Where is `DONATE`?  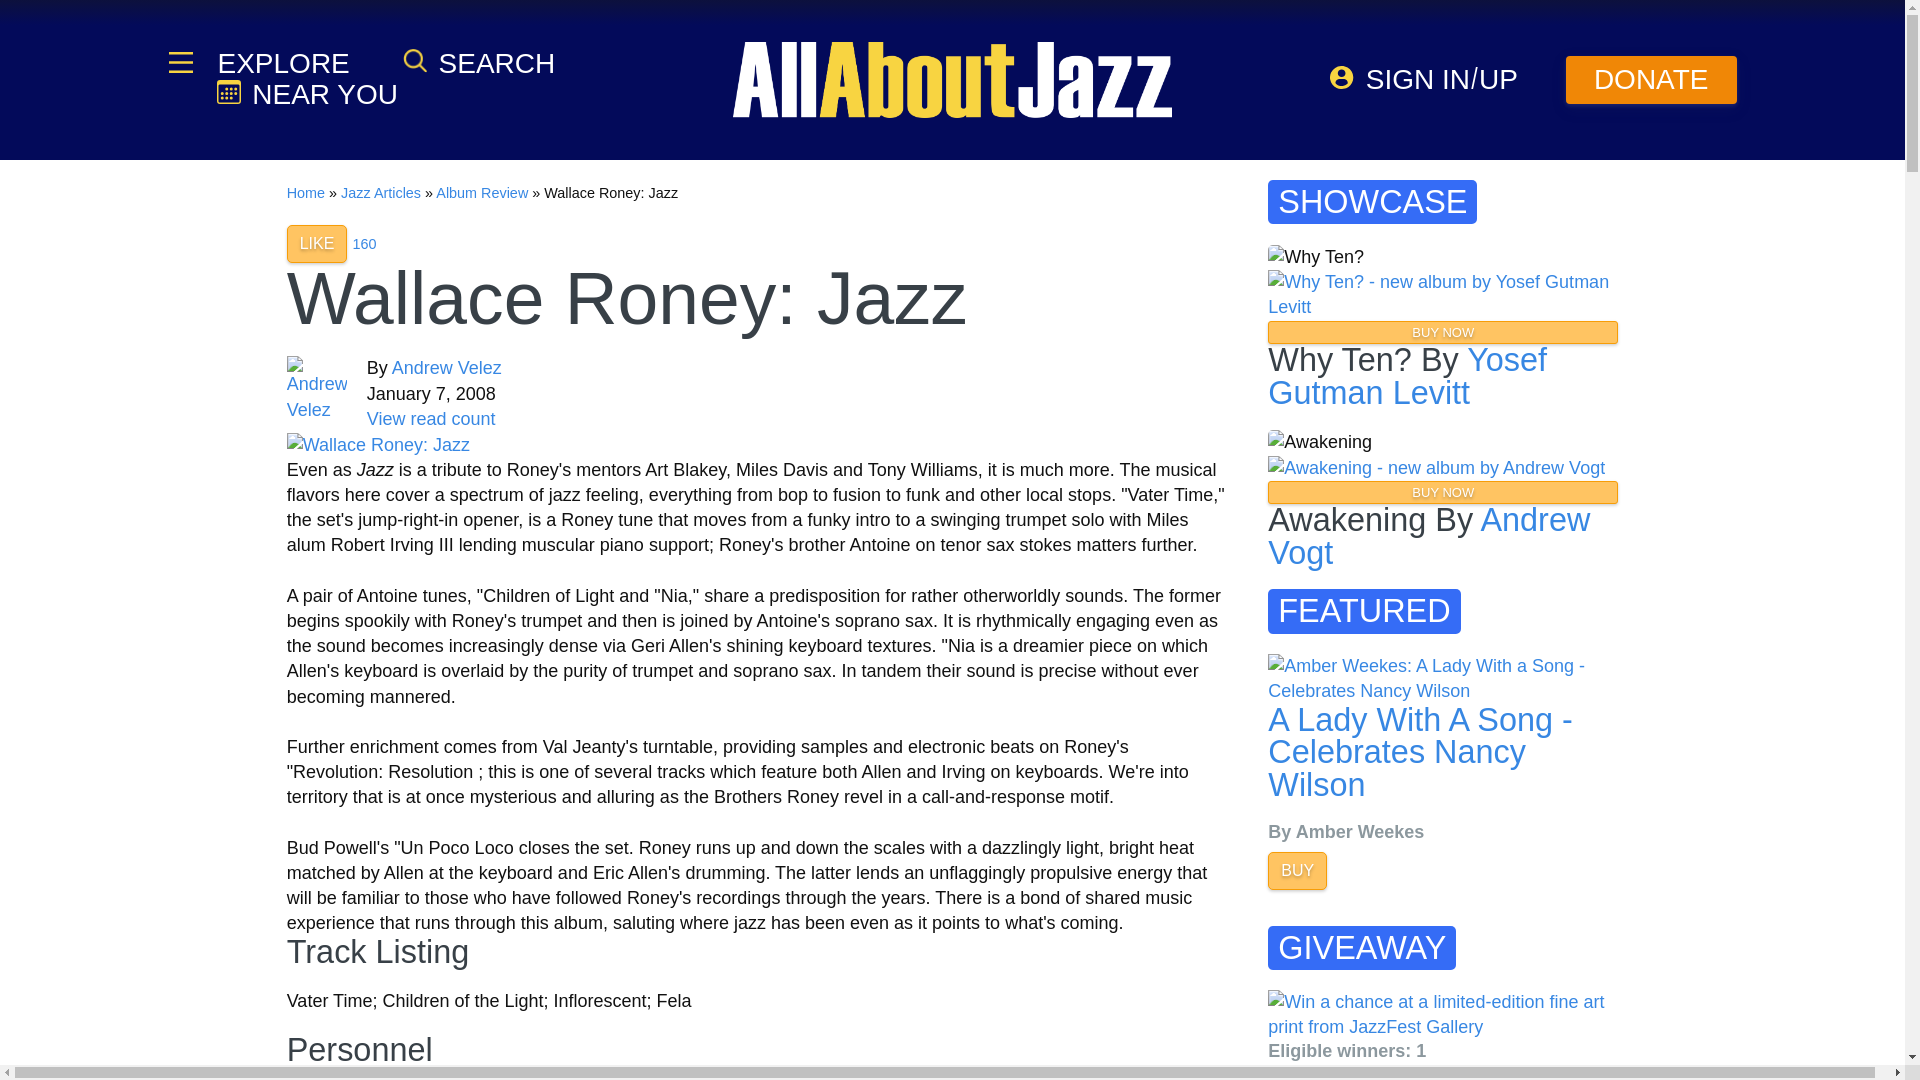 DONATE is located at coordinates (1652, 80).